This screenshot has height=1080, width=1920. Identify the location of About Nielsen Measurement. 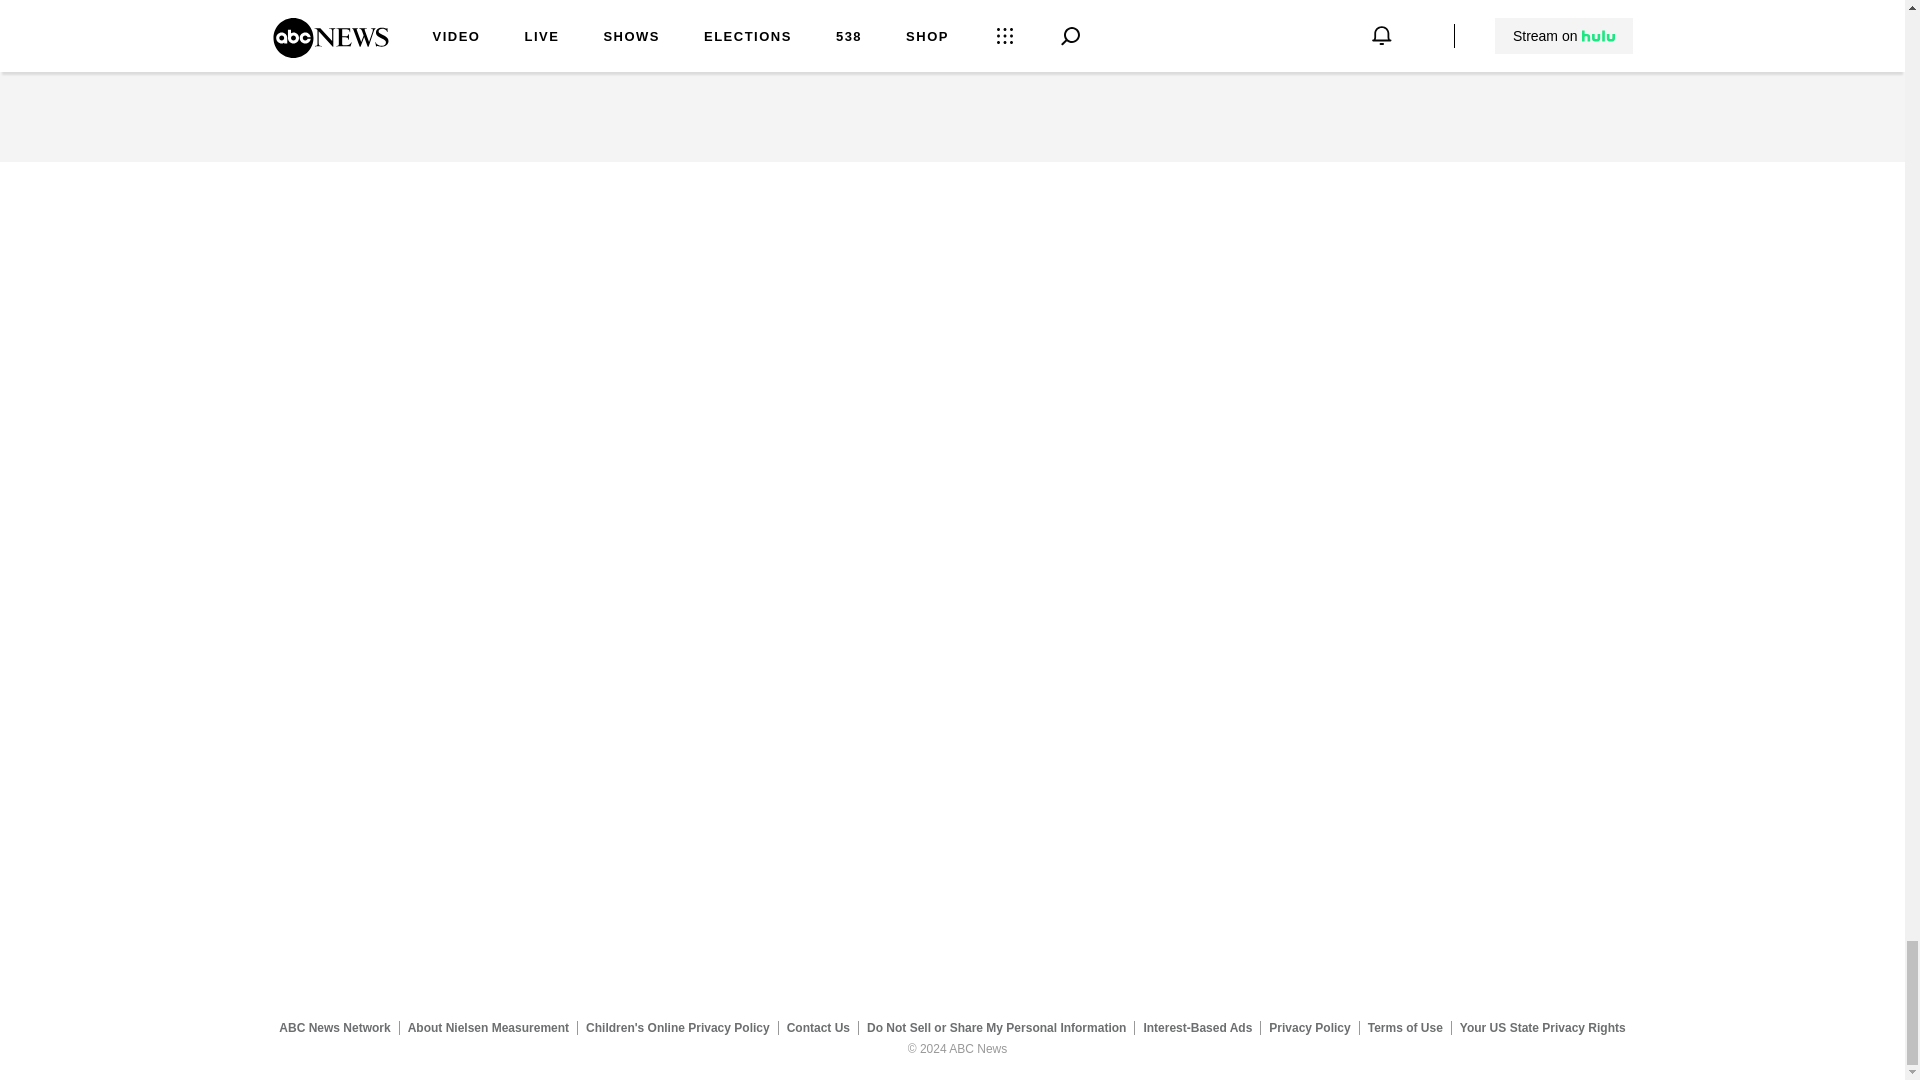
(488, 1027).